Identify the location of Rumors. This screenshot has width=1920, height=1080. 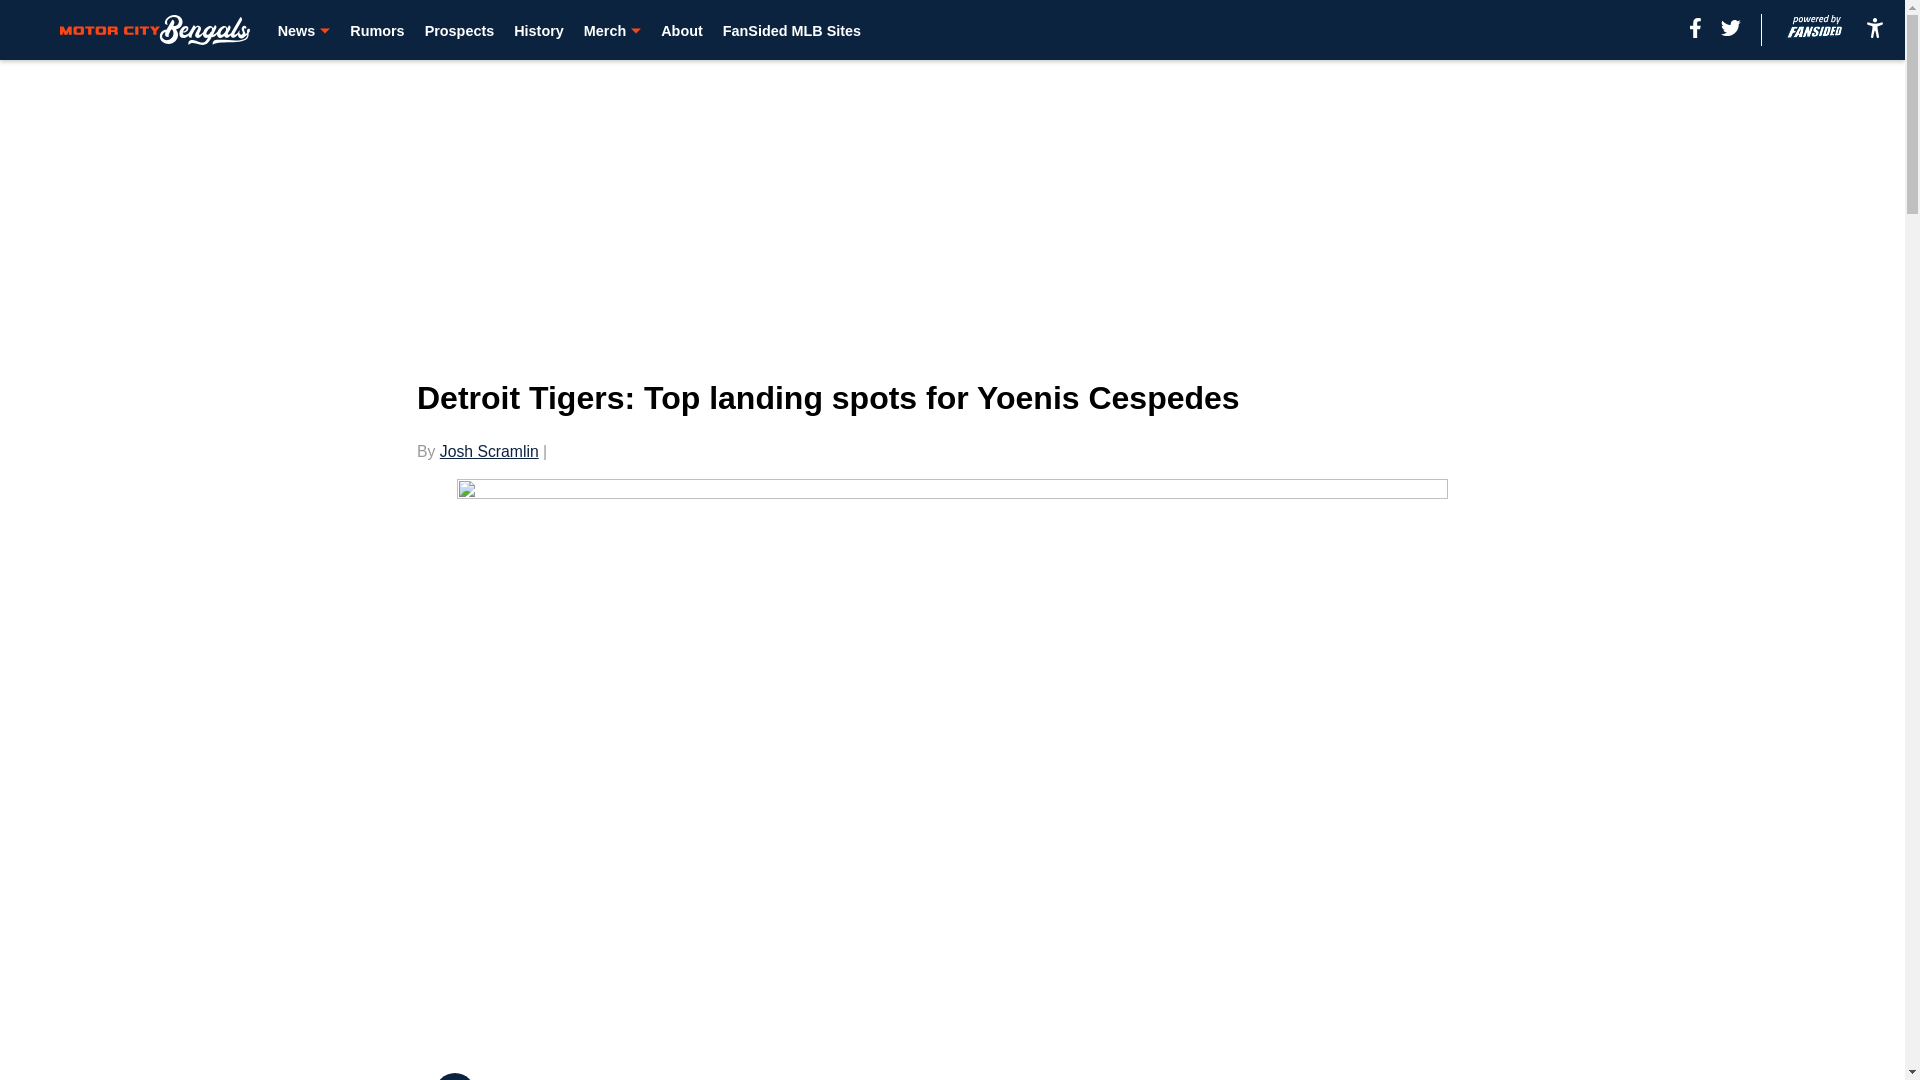
(376, 30).